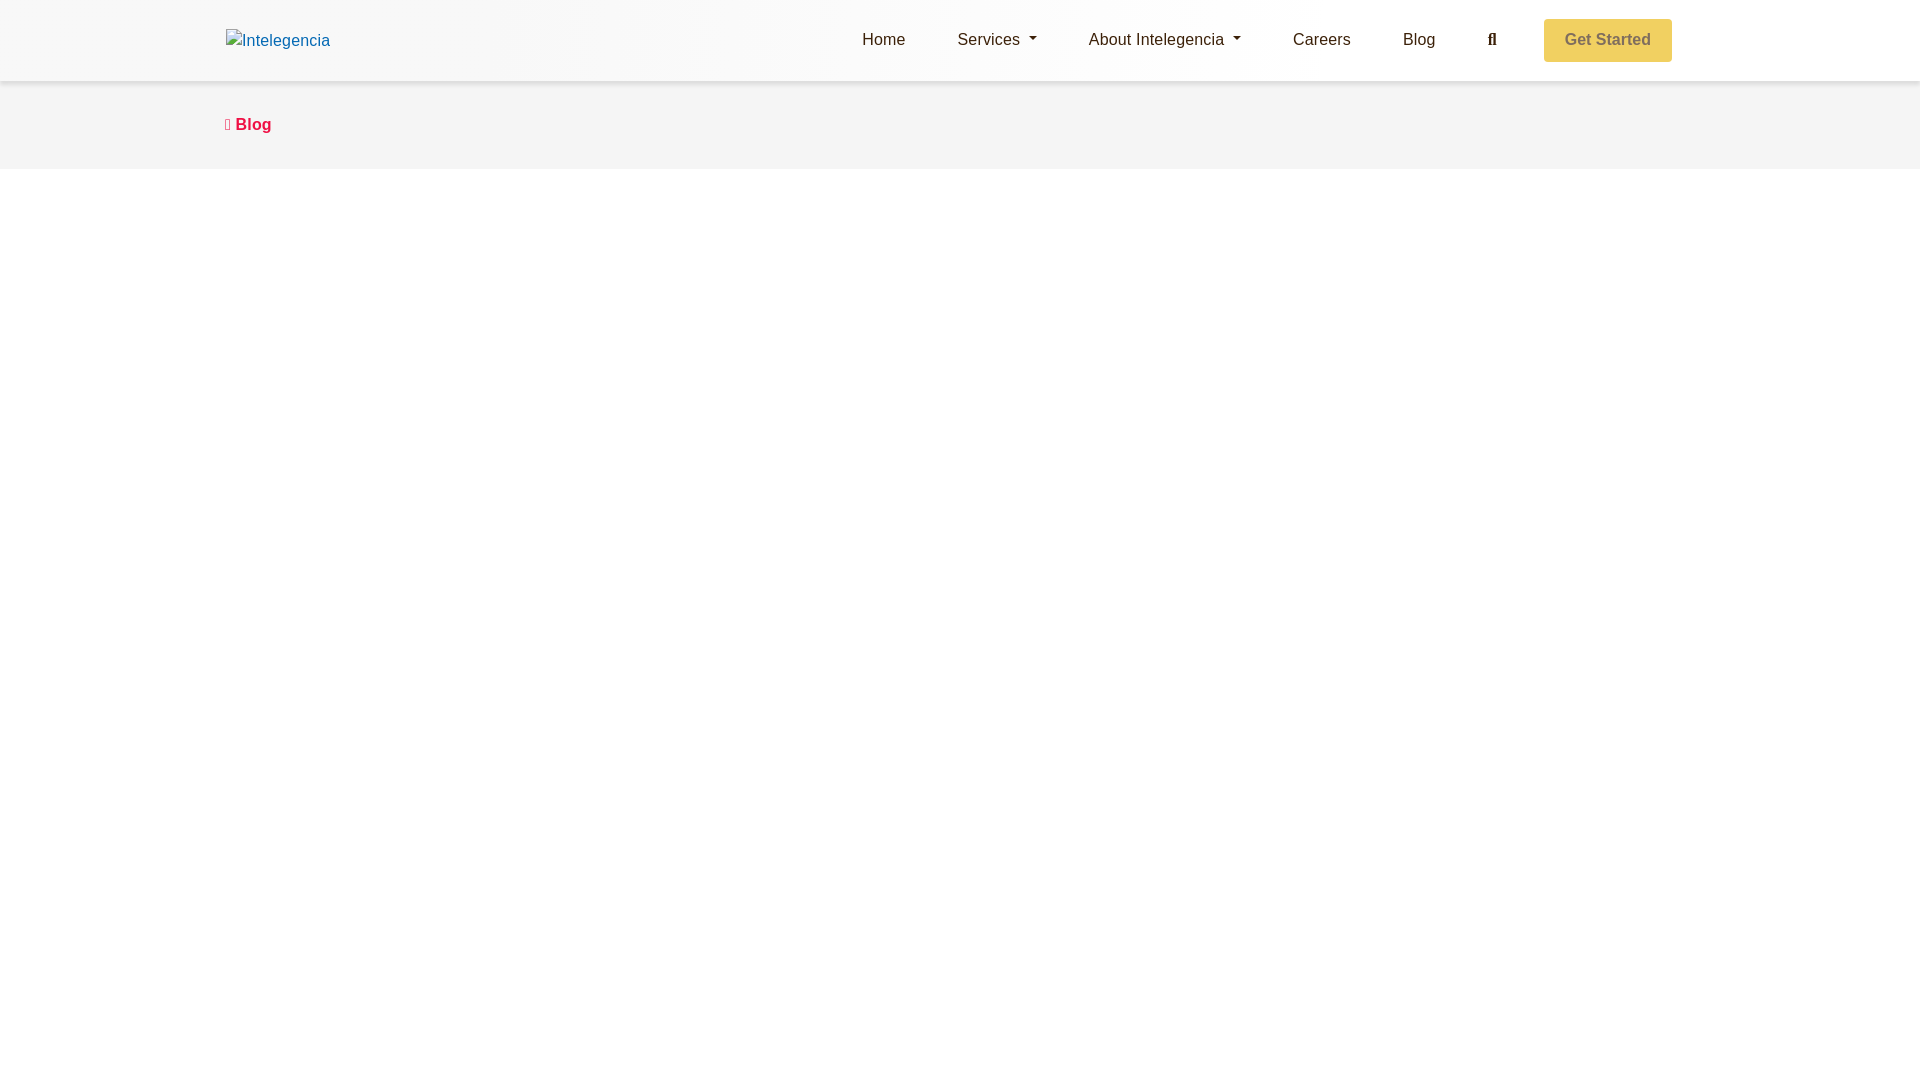 This screenshot has height=1080, width=1920. Describe the element at coordinates (1608, 40) in the screenshot. I see `Get Started` at that location.